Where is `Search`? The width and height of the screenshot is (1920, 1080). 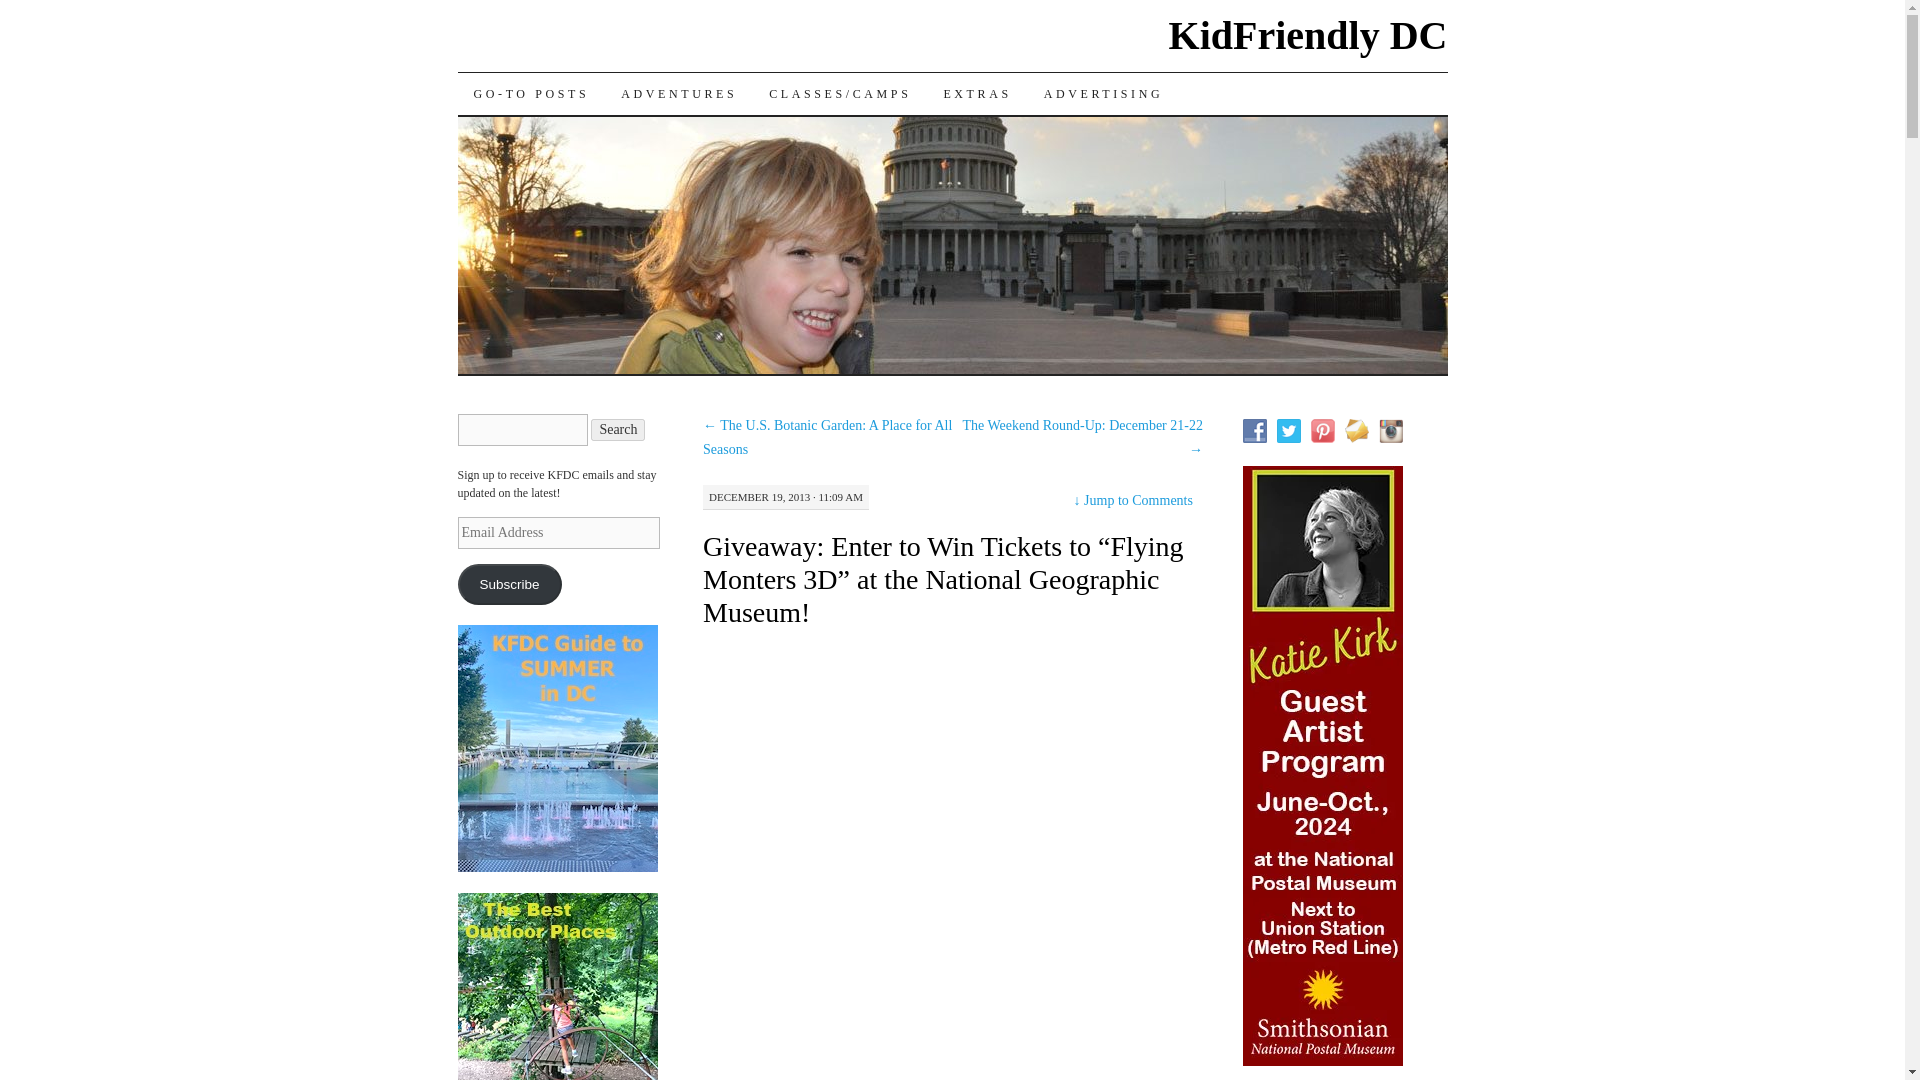
Search is located at coordinates (618, 430).